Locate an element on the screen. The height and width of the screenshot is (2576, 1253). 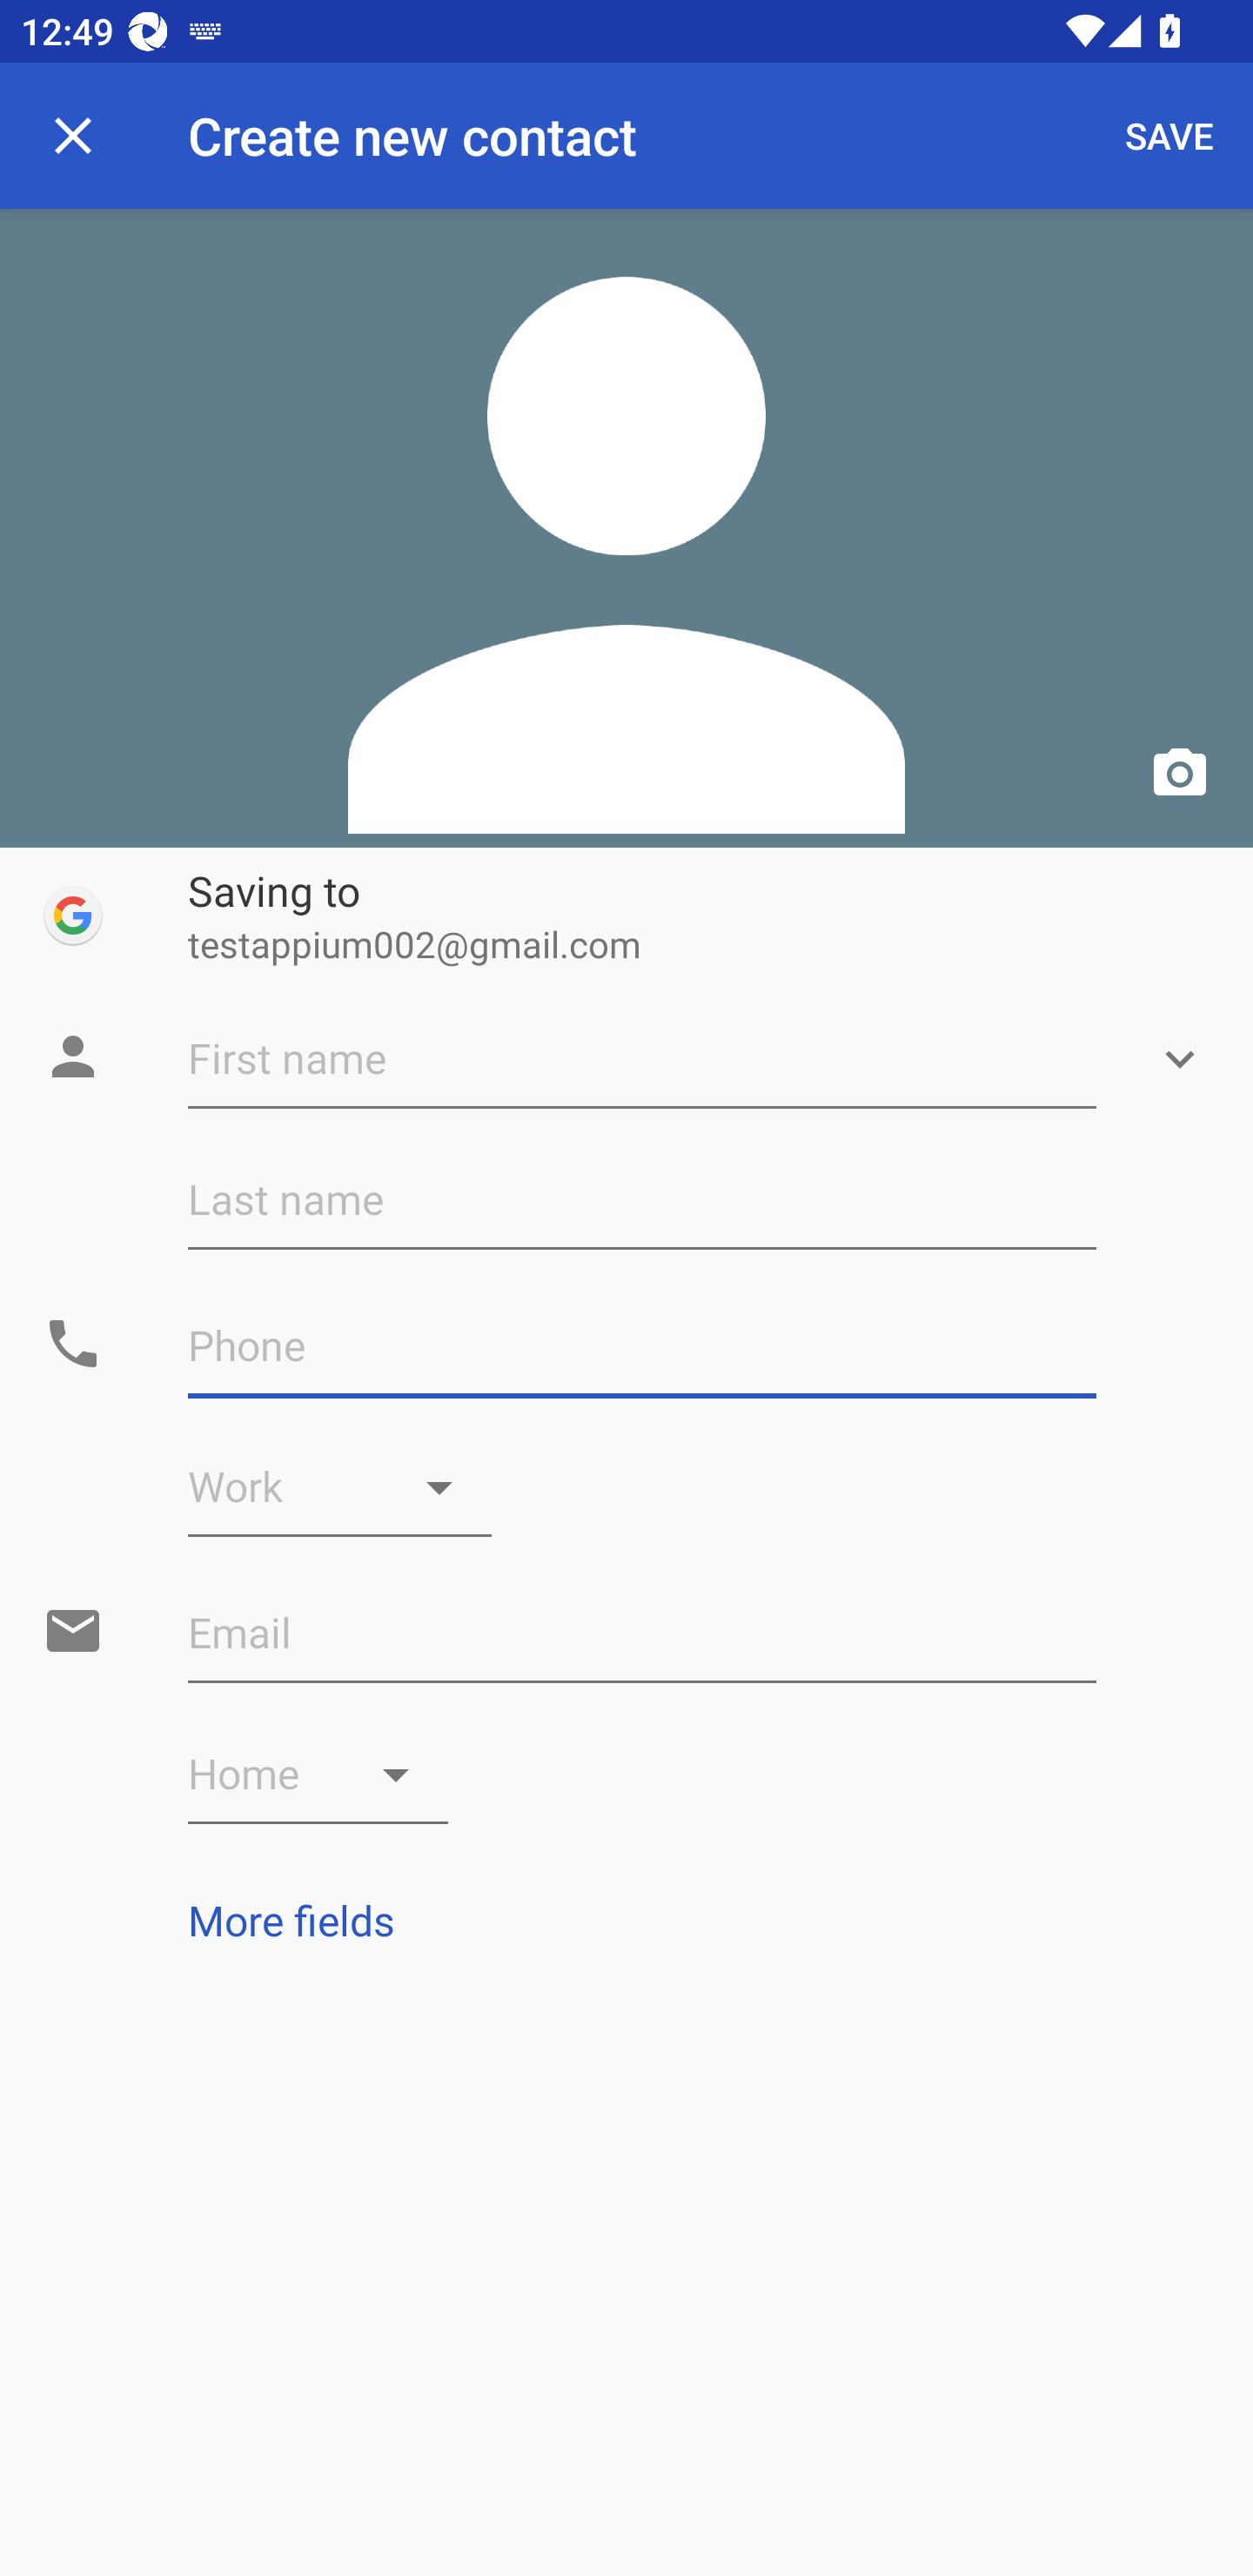
Phone is located at coordinates (642, 1345).